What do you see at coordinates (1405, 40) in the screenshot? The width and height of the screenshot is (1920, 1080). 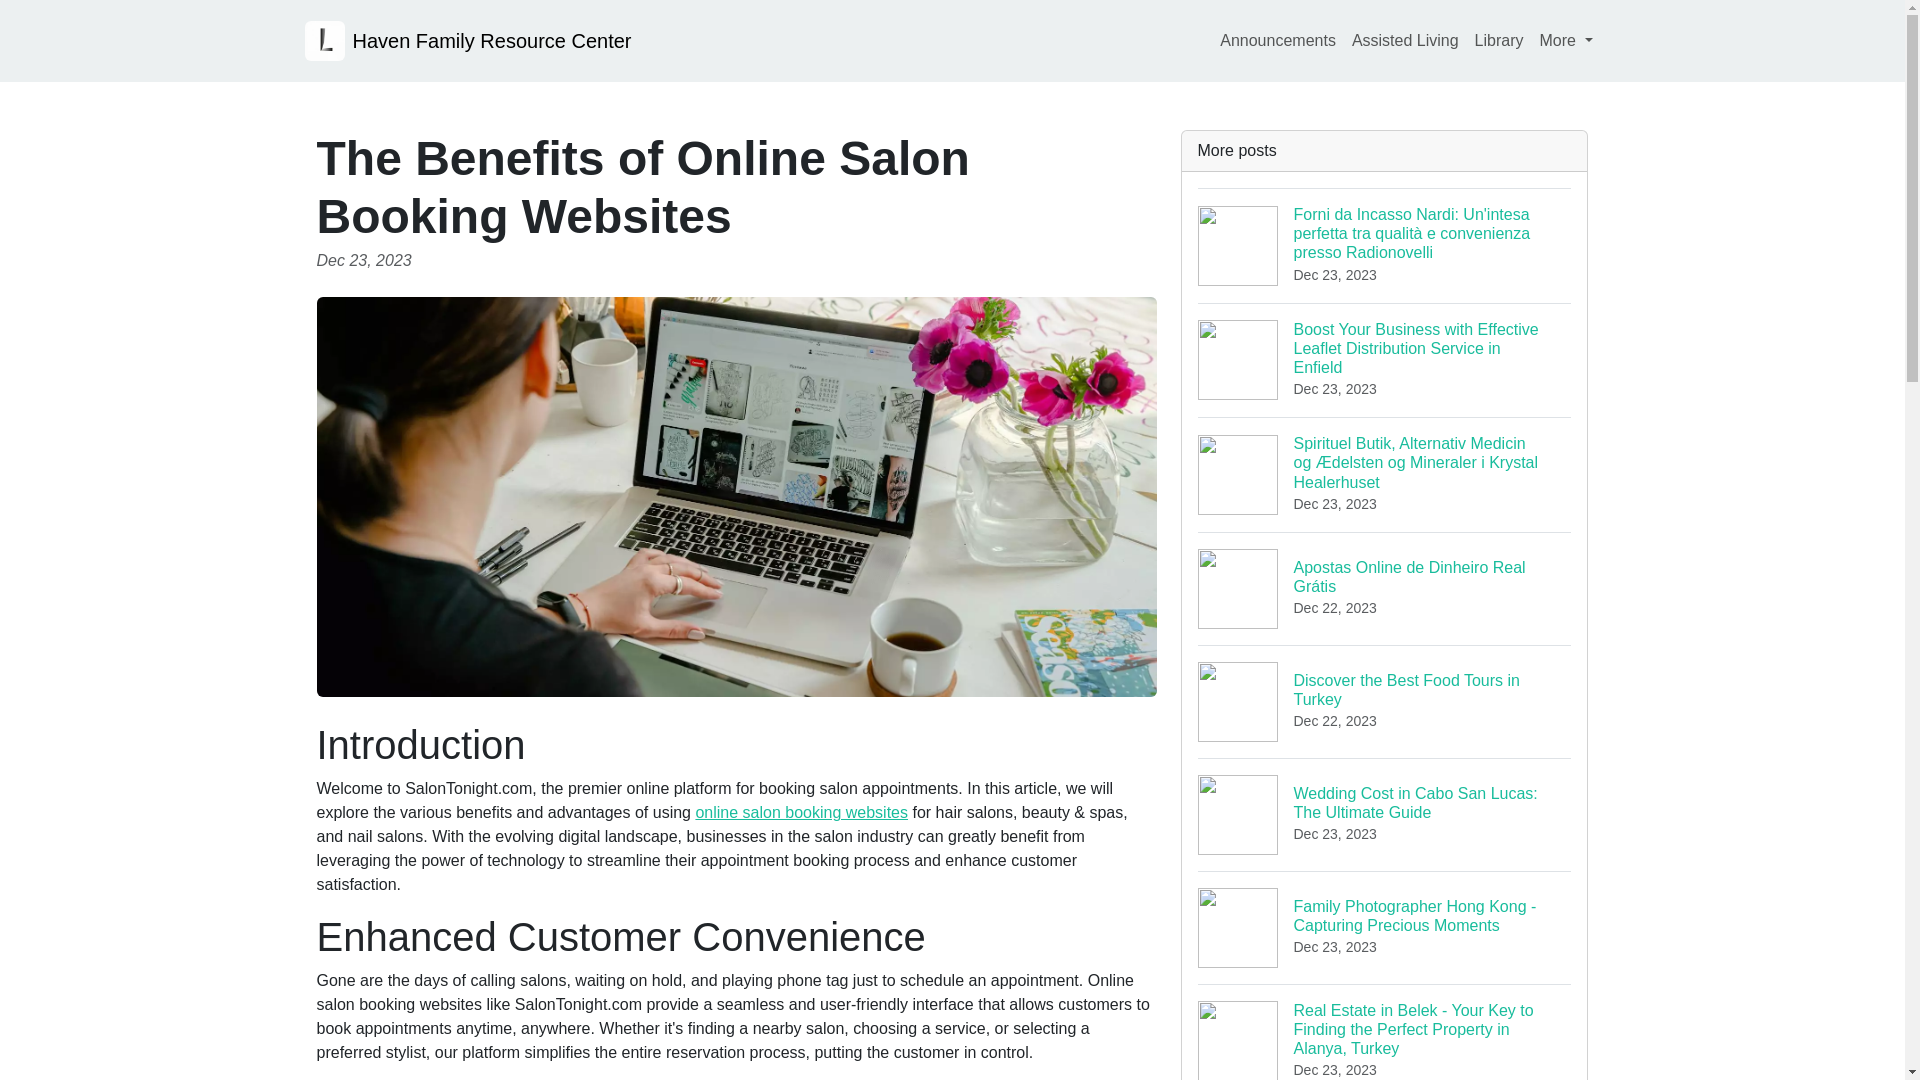 I see `Assisted Living` at bounding box center [1405, 40].